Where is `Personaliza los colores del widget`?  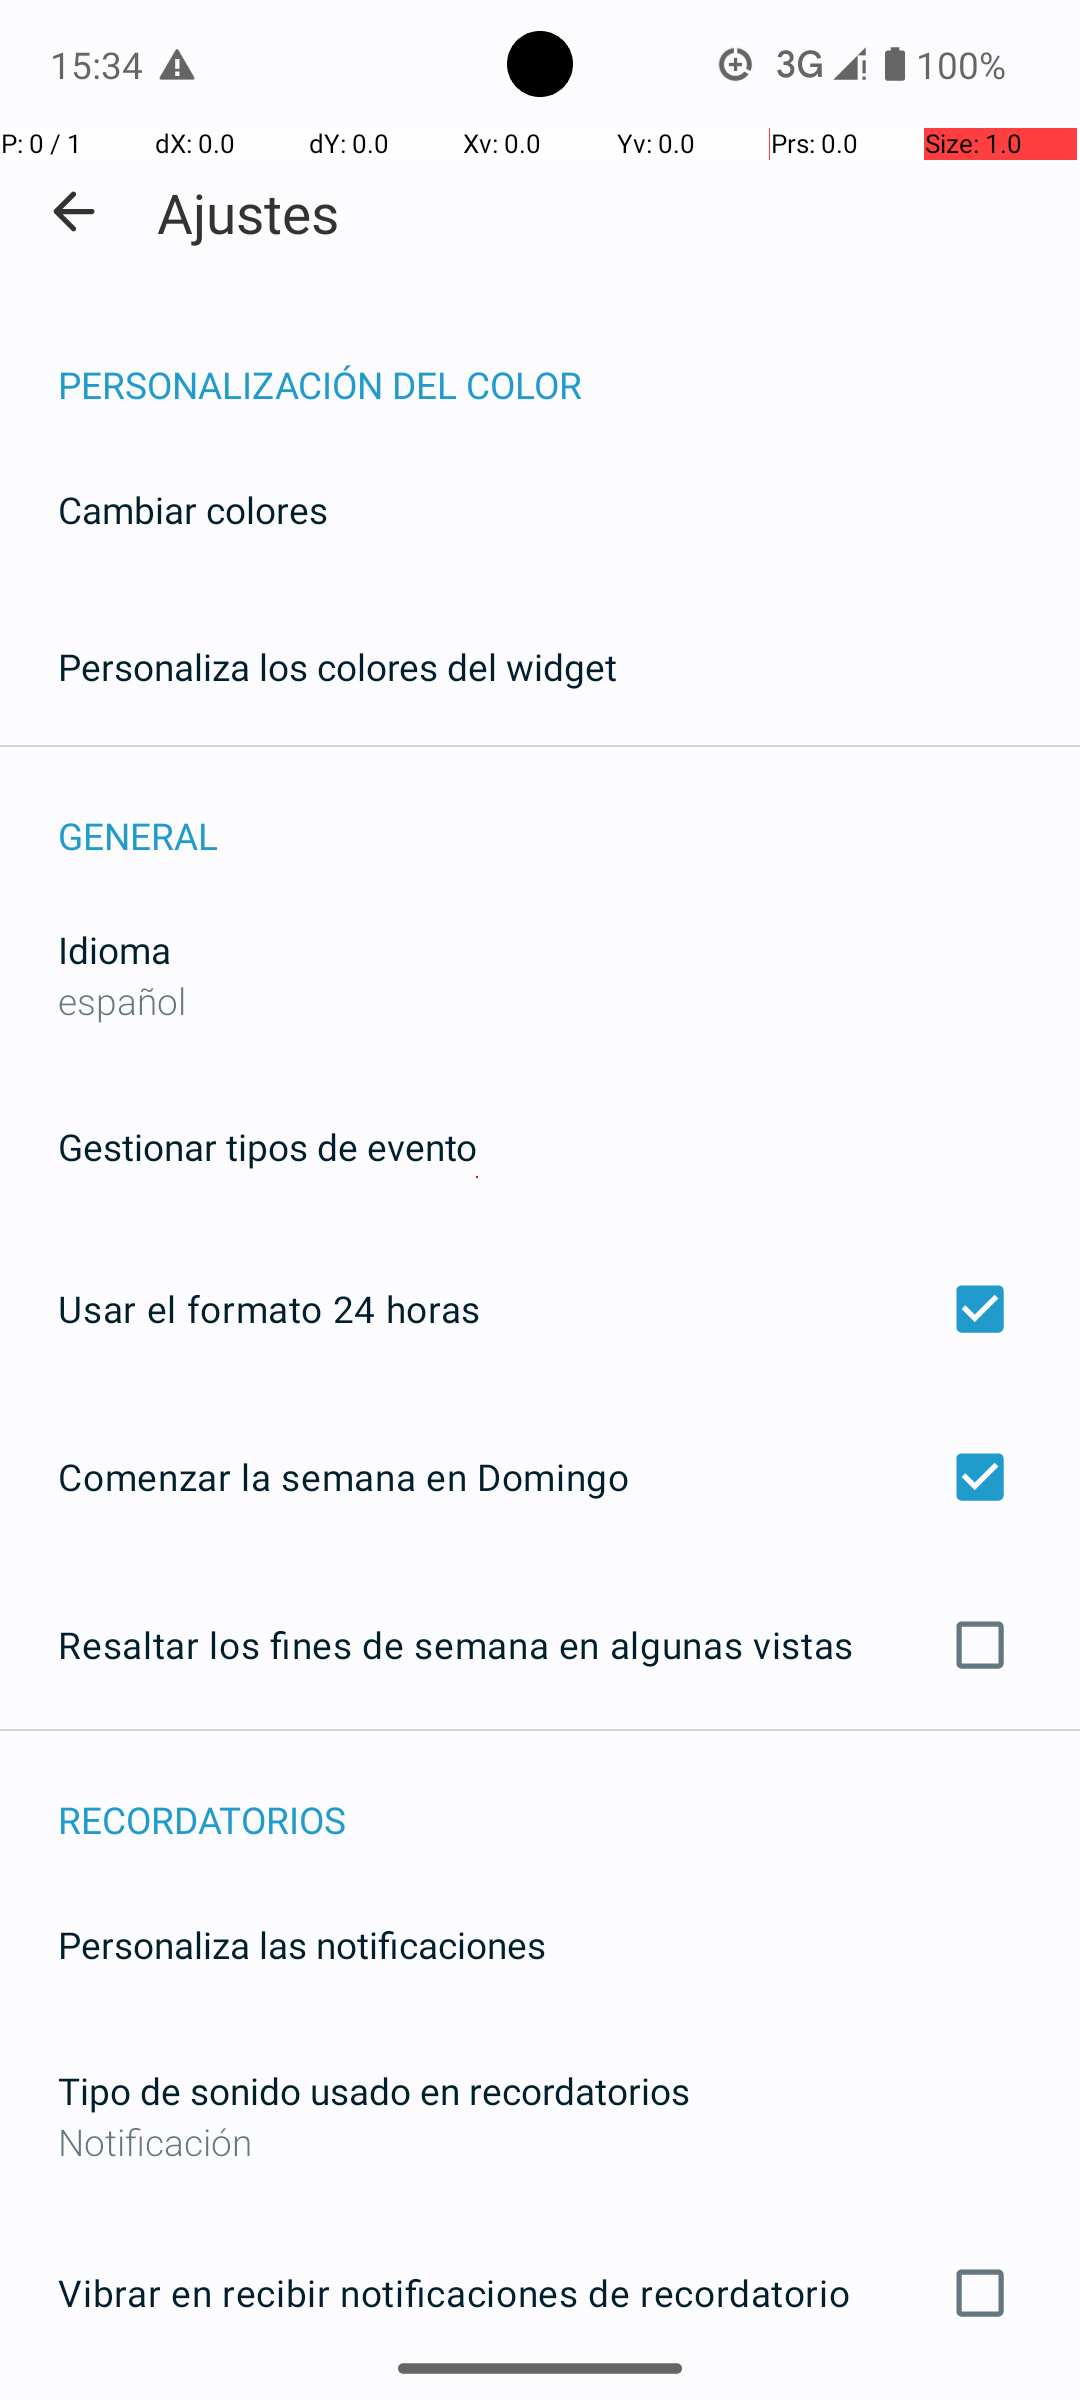
Personaliza los colores del widget is located at coordinates (338, 666).